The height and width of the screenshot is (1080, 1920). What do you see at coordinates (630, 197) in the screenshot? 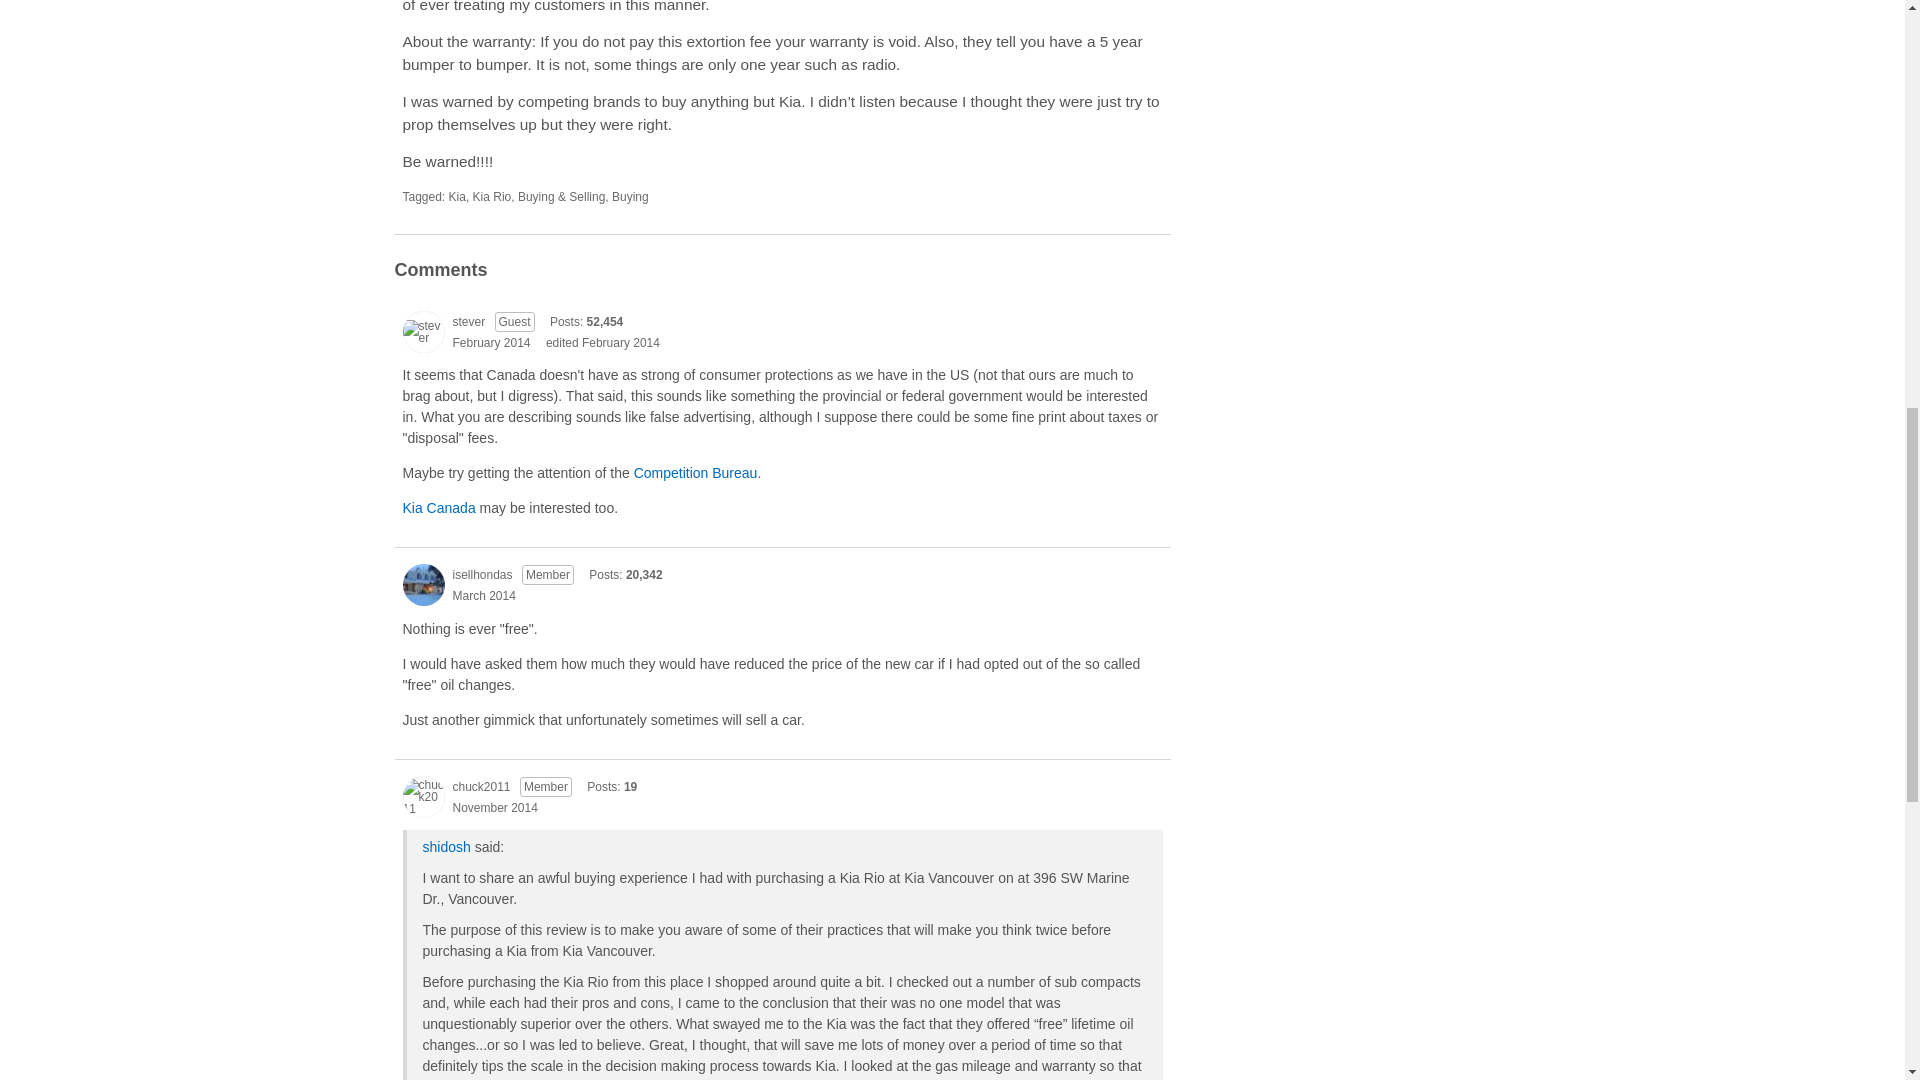
I see `Buying` at bounding box center [630, 197].